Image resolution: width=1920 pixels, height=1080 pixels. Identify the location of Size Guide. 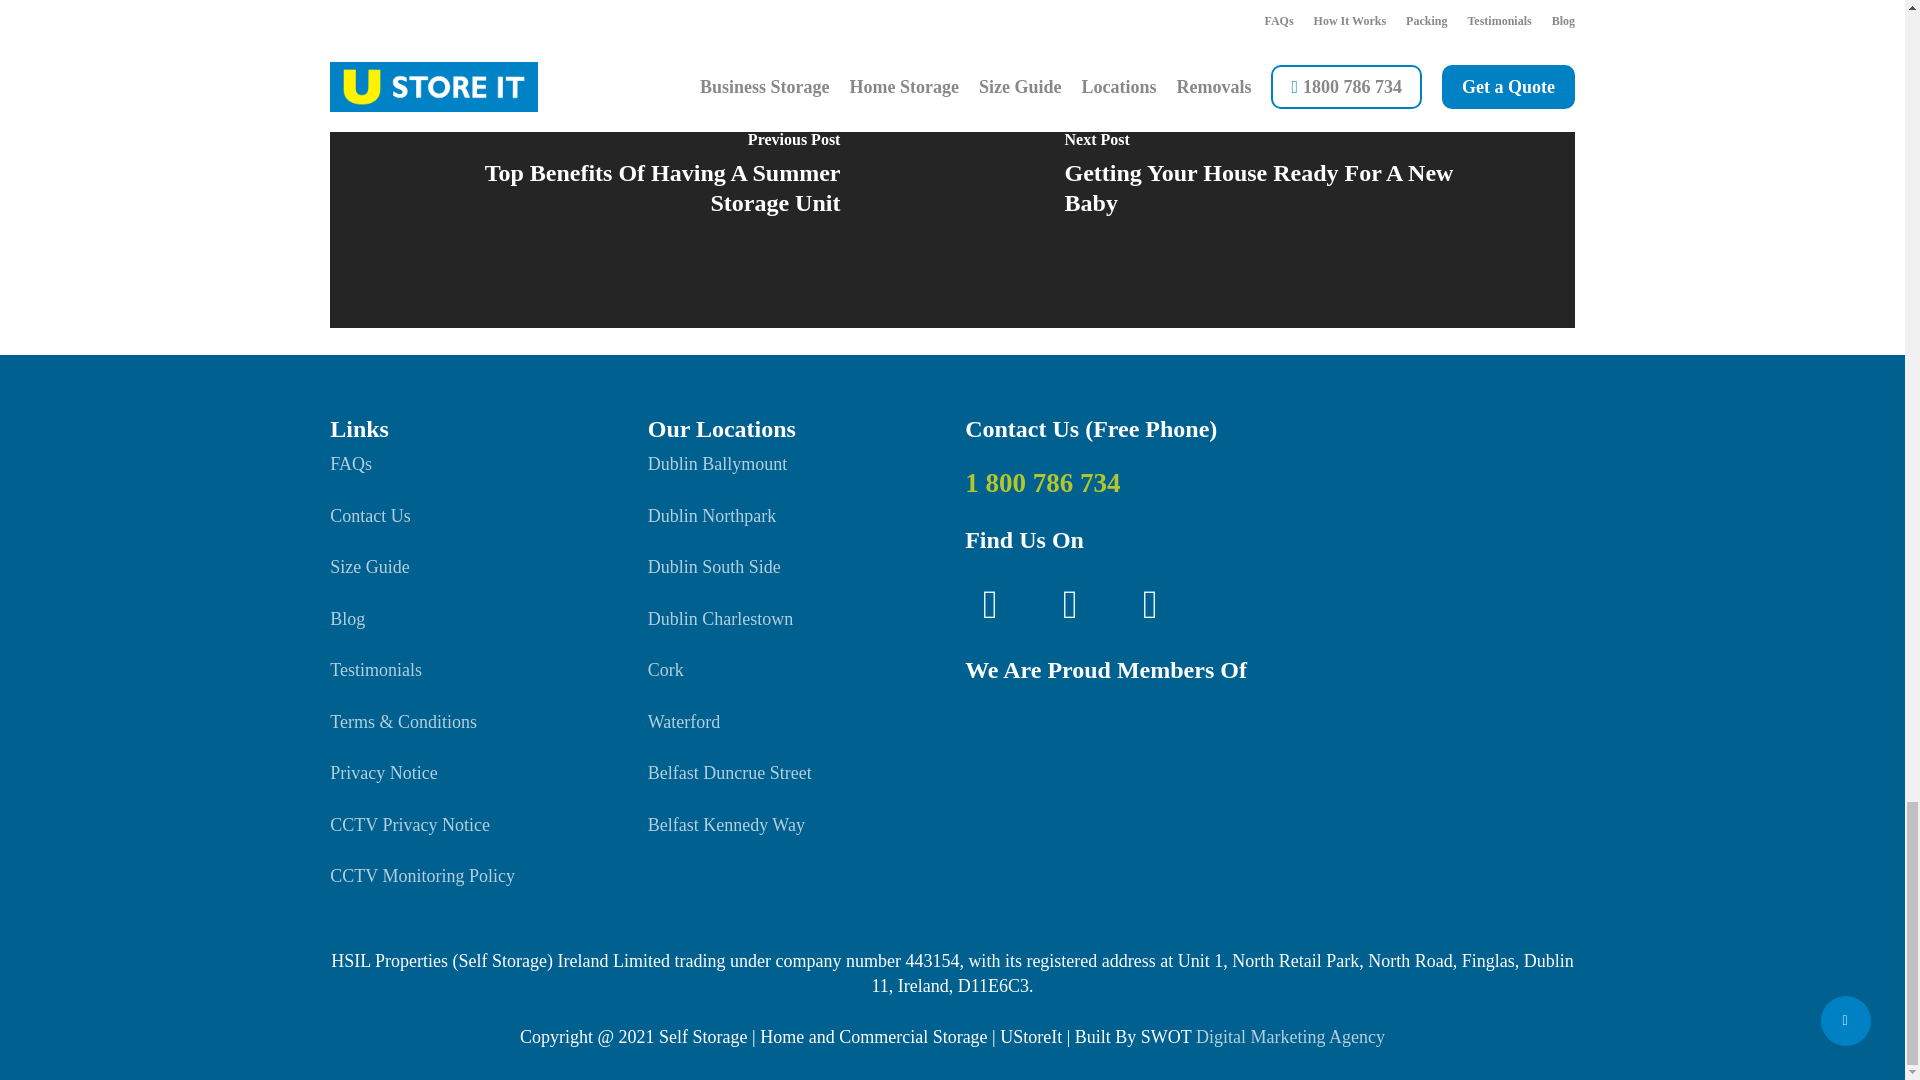
(369, 566).